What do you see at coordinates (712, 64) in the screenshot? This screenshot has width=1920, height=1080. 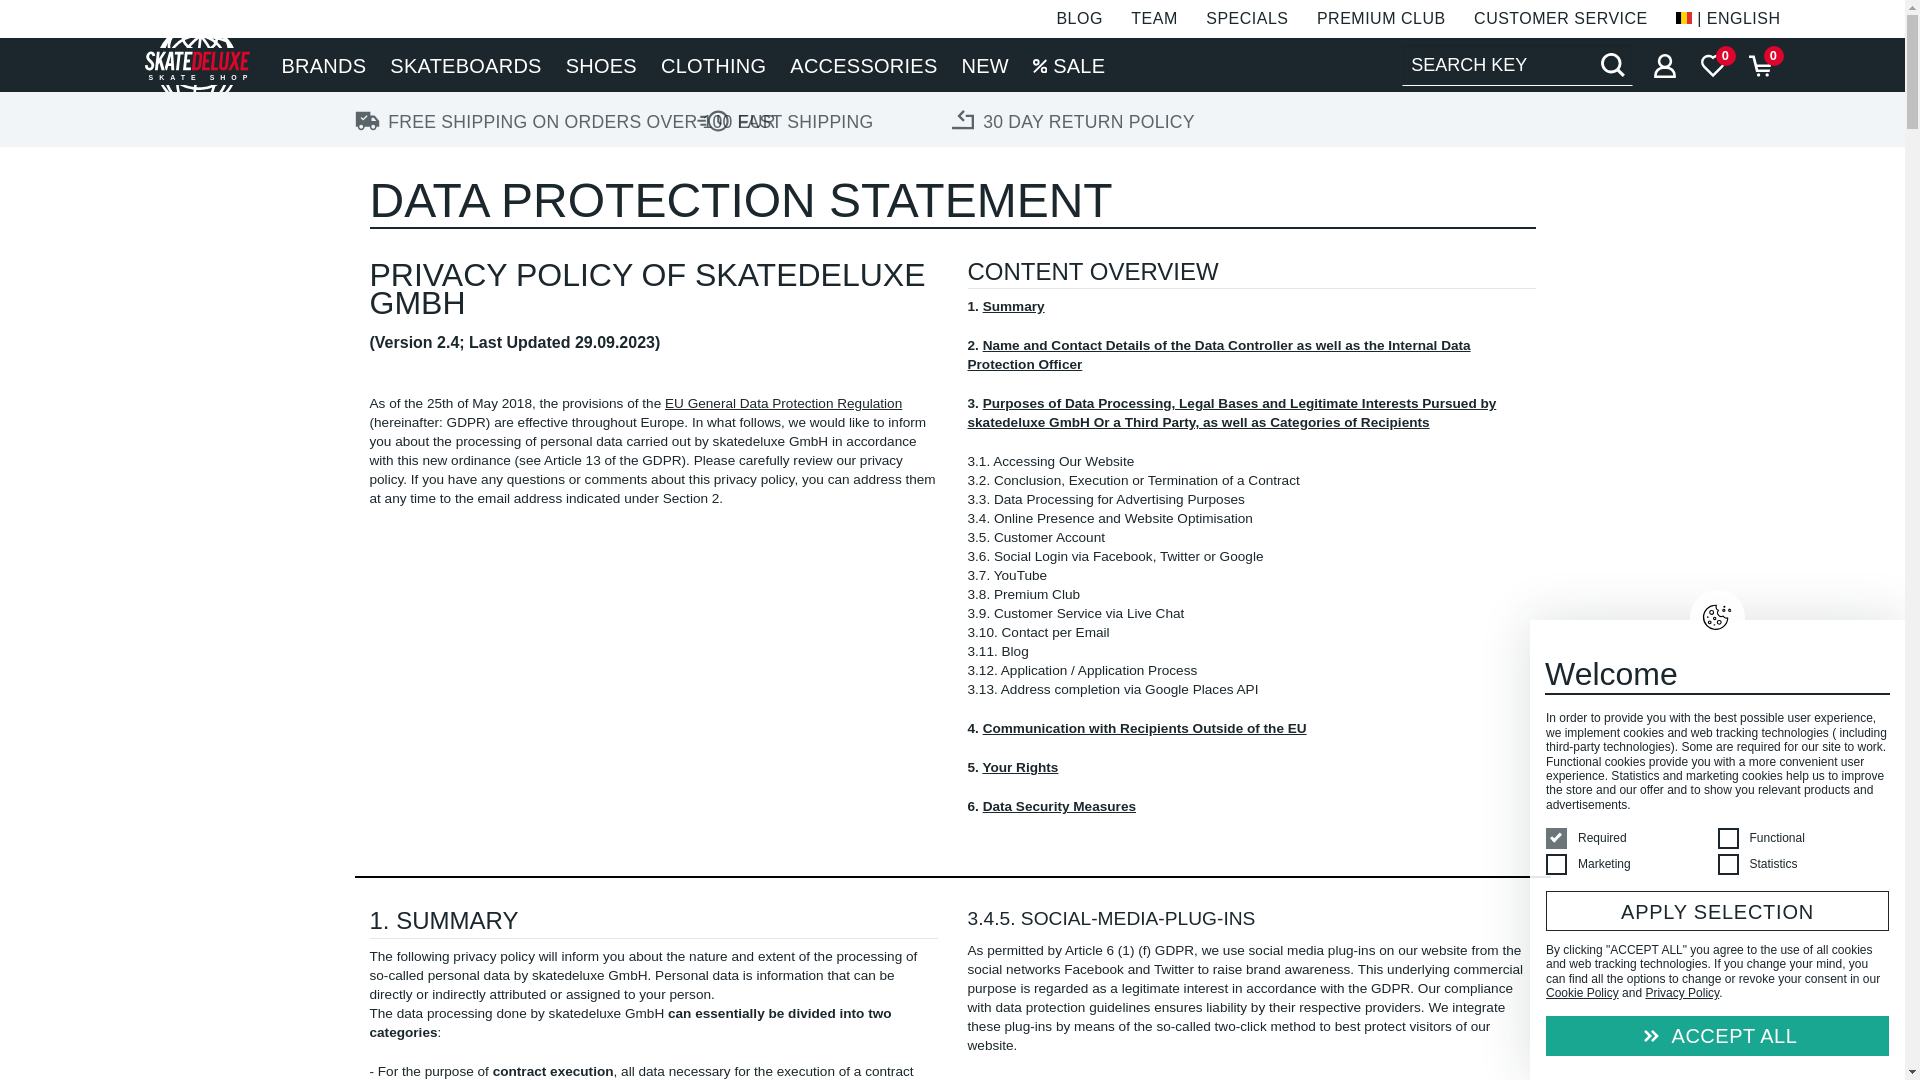 I see `Clothing` at bounding box center [712, 64].